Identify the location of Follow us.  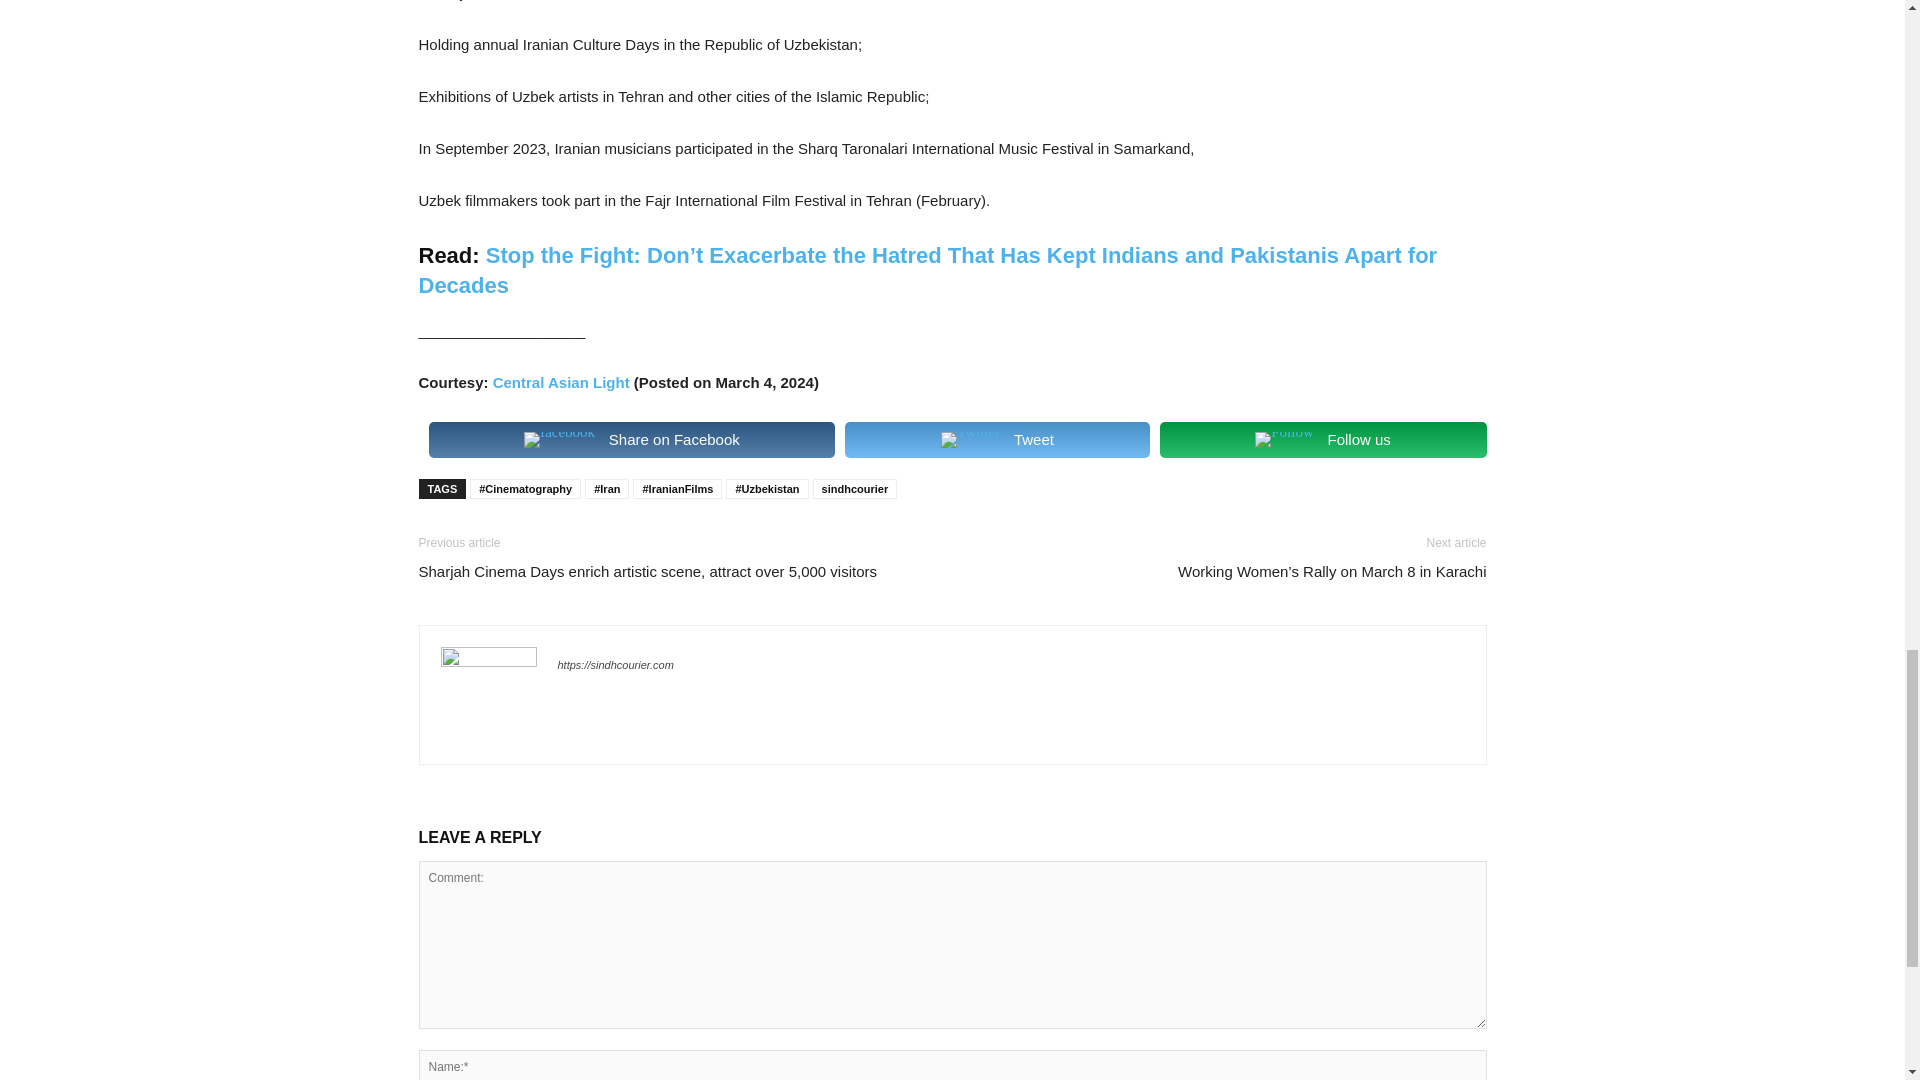
(1322, 440).